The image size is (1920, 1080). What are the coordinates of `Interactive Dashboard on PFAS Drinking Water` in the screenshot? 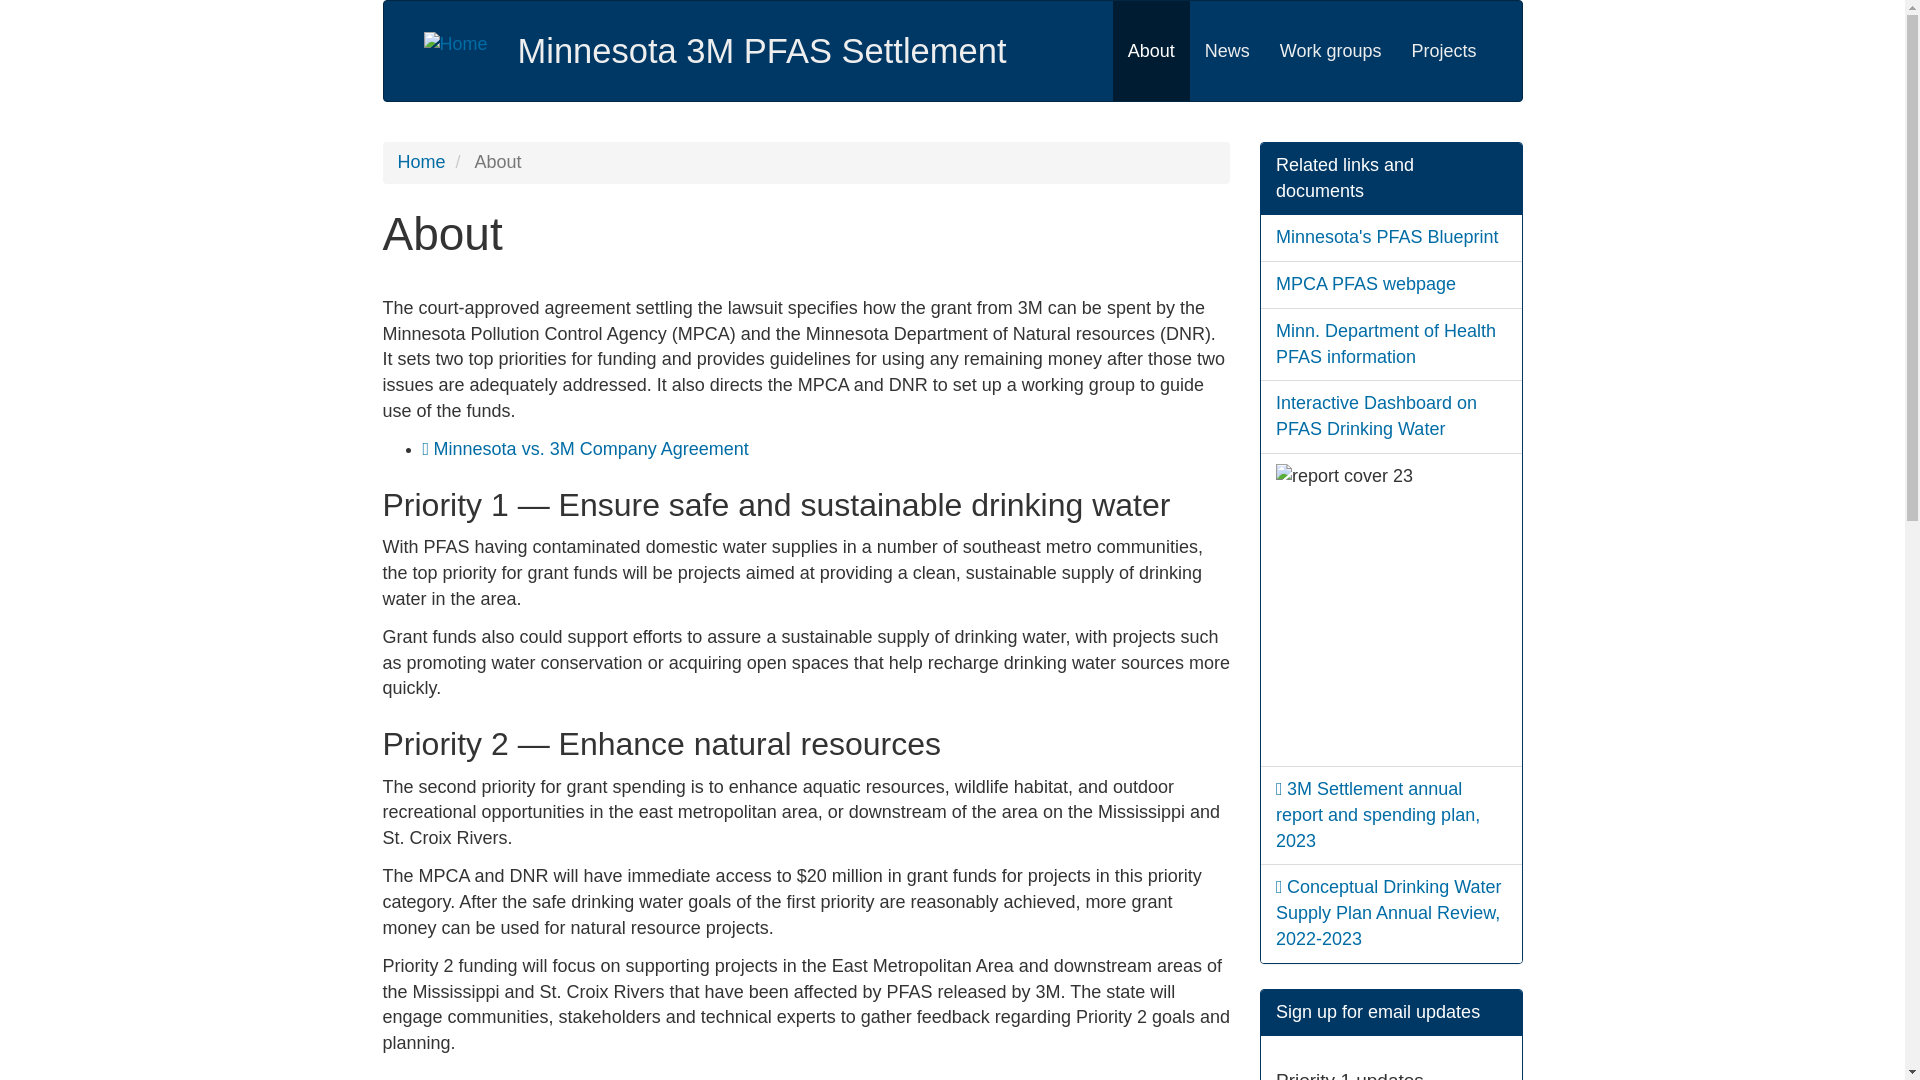 It's located at (1376, 416).